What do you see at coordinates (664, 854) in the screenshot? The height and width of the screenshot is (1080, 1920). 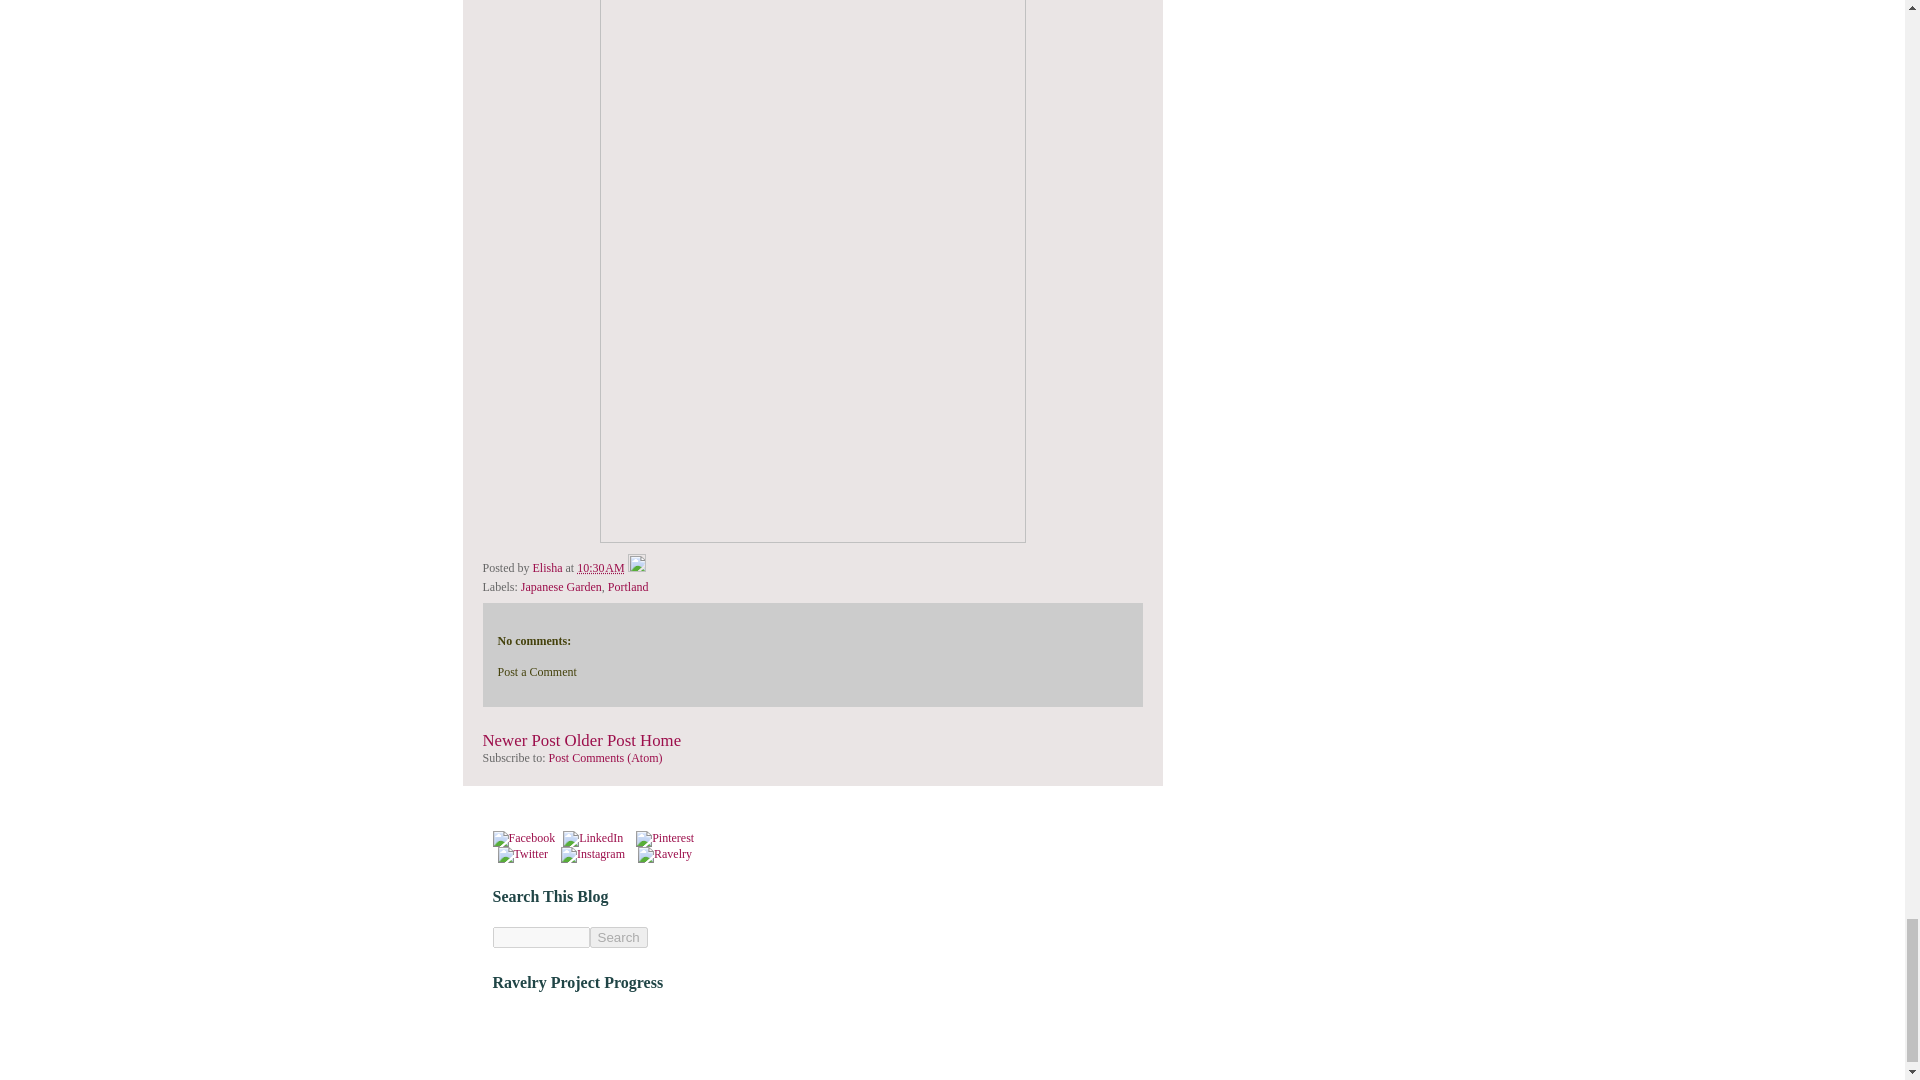 I see `Ravelry` at bounding box center [664, 854].